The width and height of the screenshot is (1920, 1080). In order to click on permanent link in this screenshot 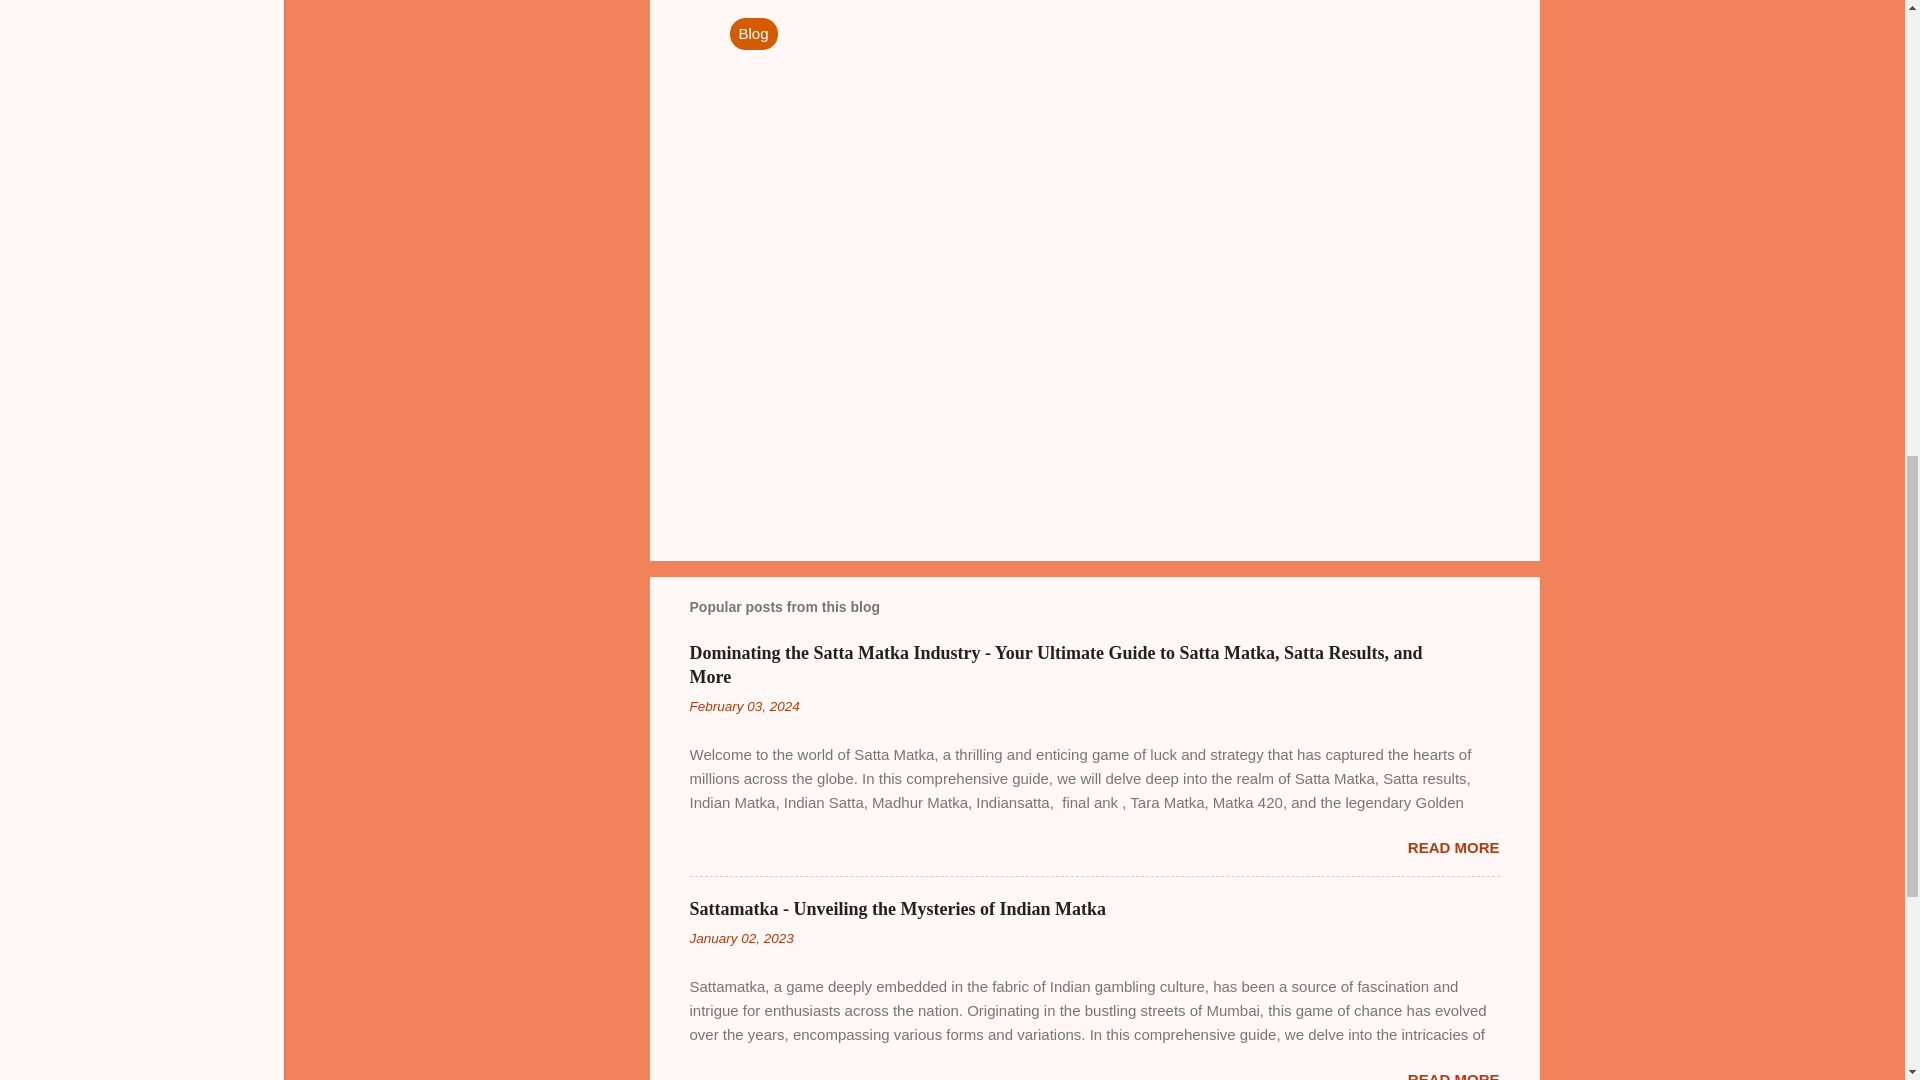, I will do `click(744, 706)`.